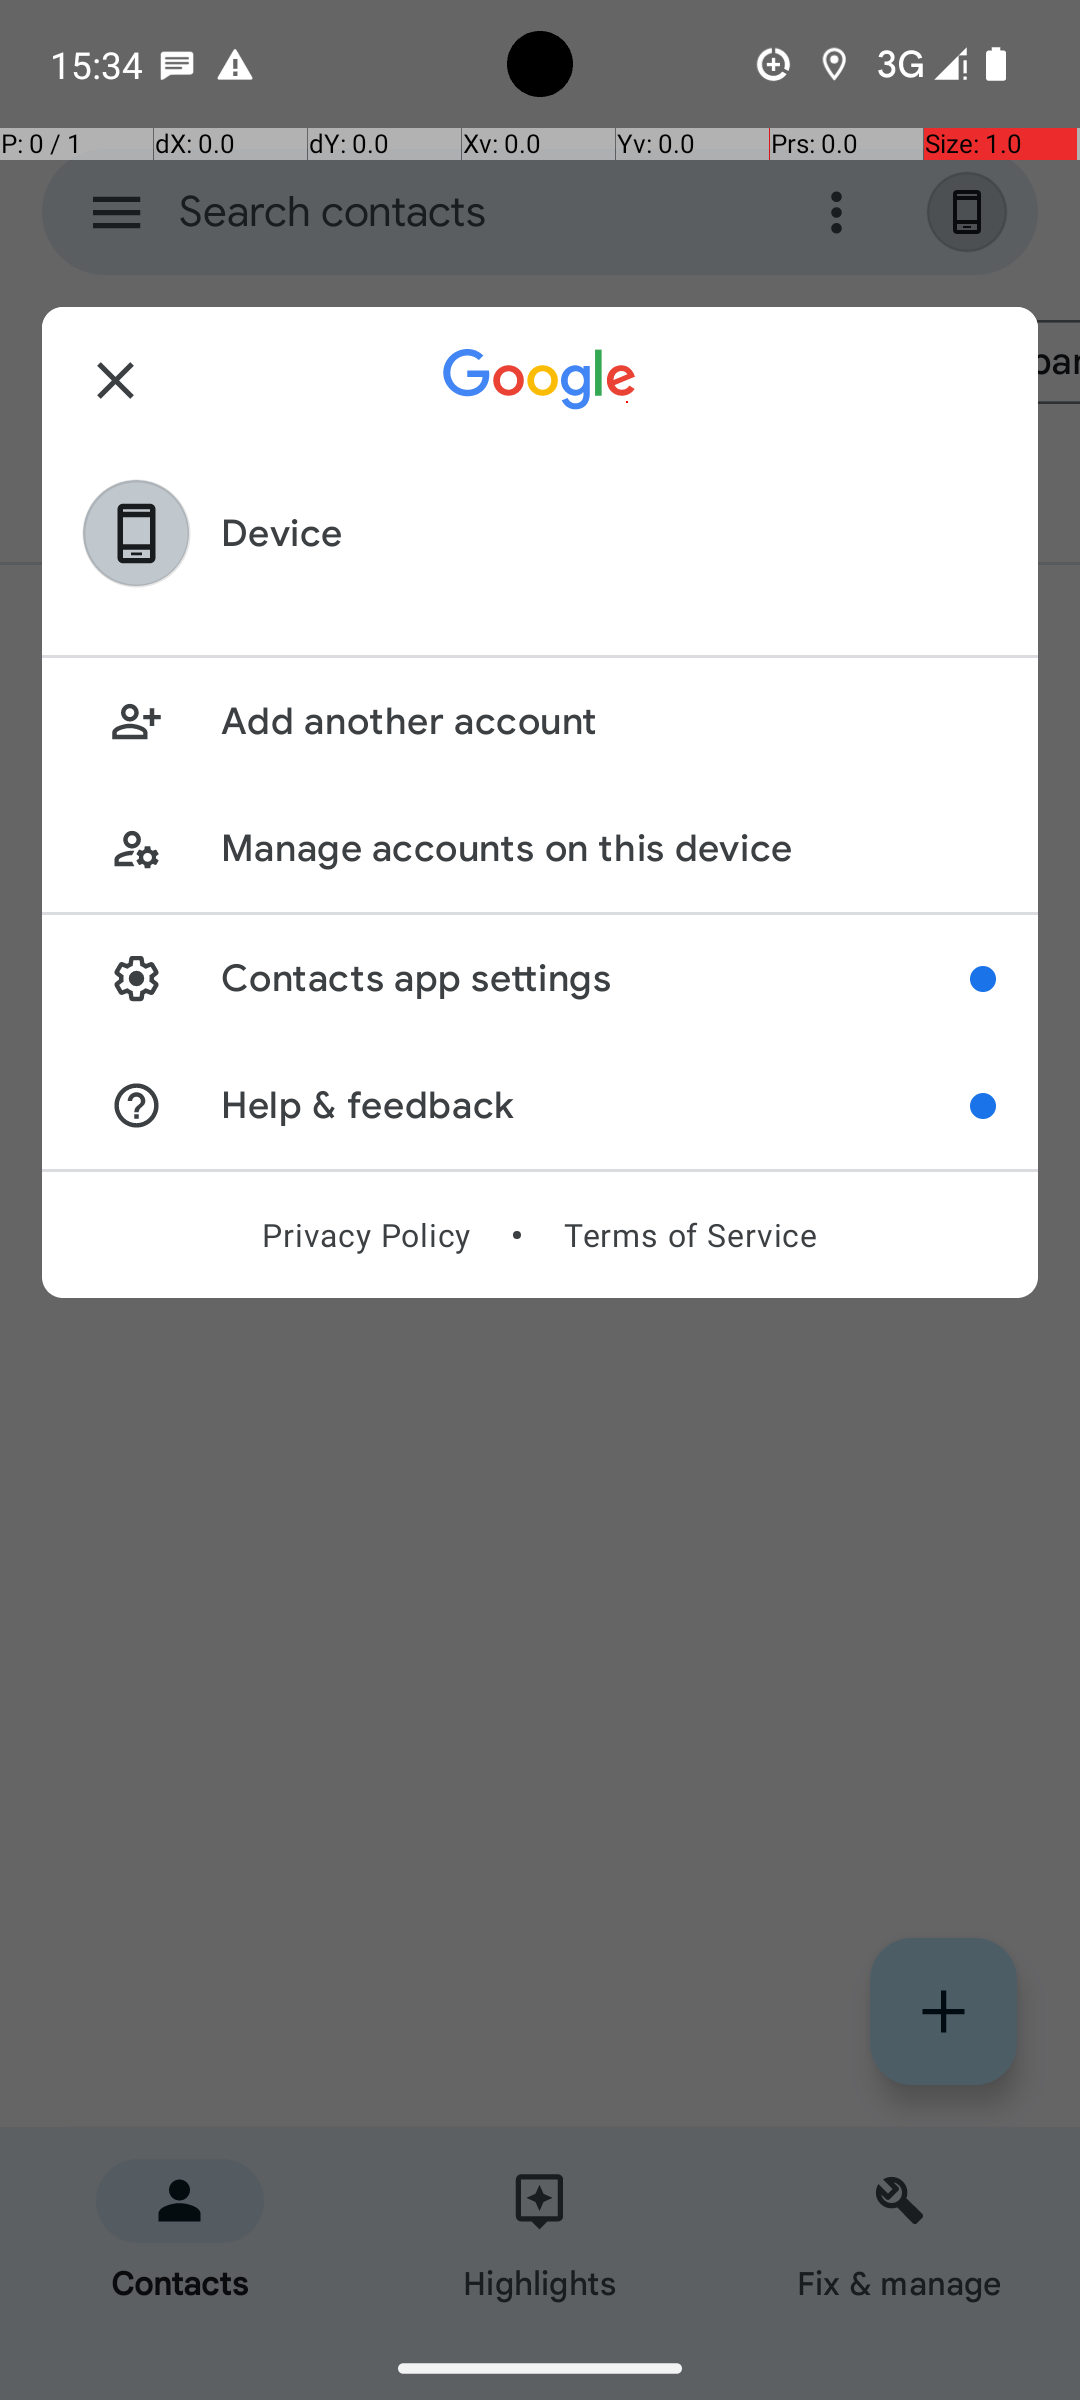 This screenshot has width=1080, height=2400. Describe the element at coordinates (116, 380) in the screenshot. I see `Close` at that location.